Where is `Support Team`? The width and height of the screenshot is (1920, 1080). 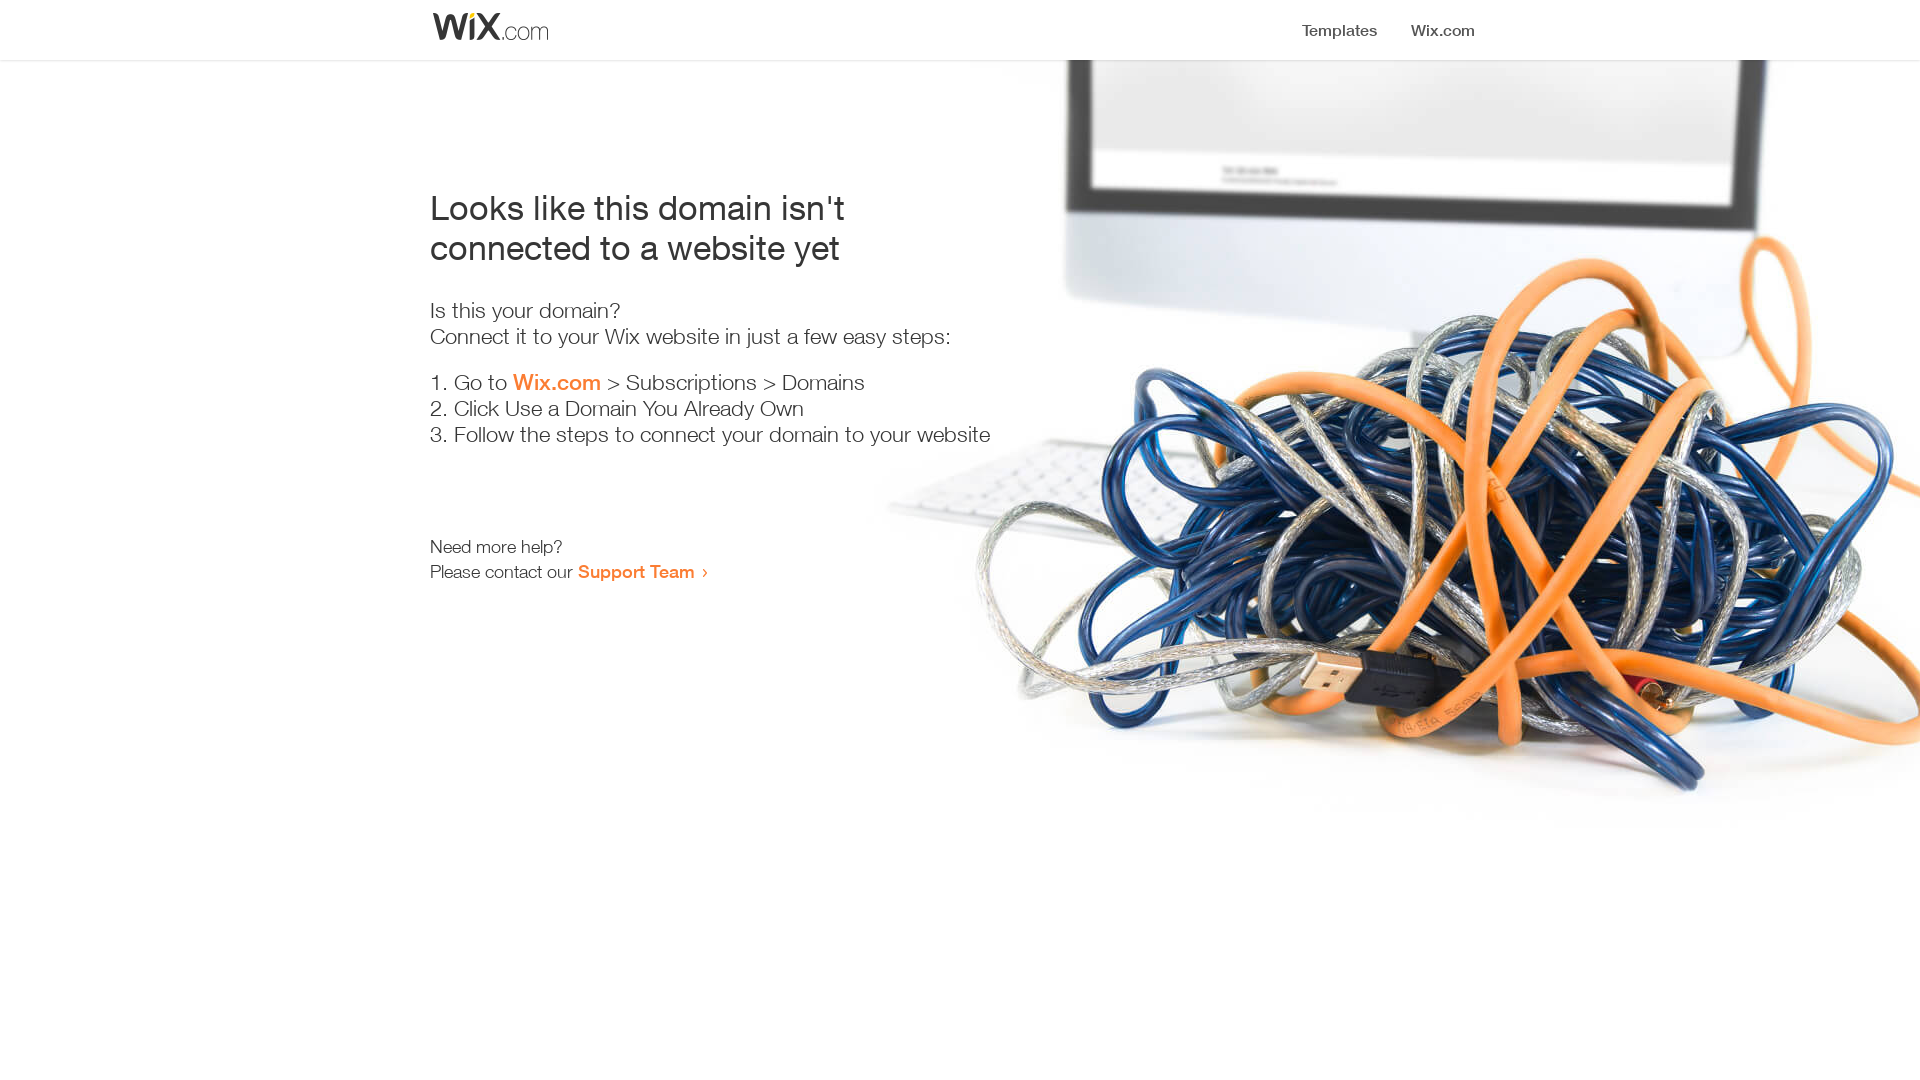
Support Team is located at coordinates (636, 571).